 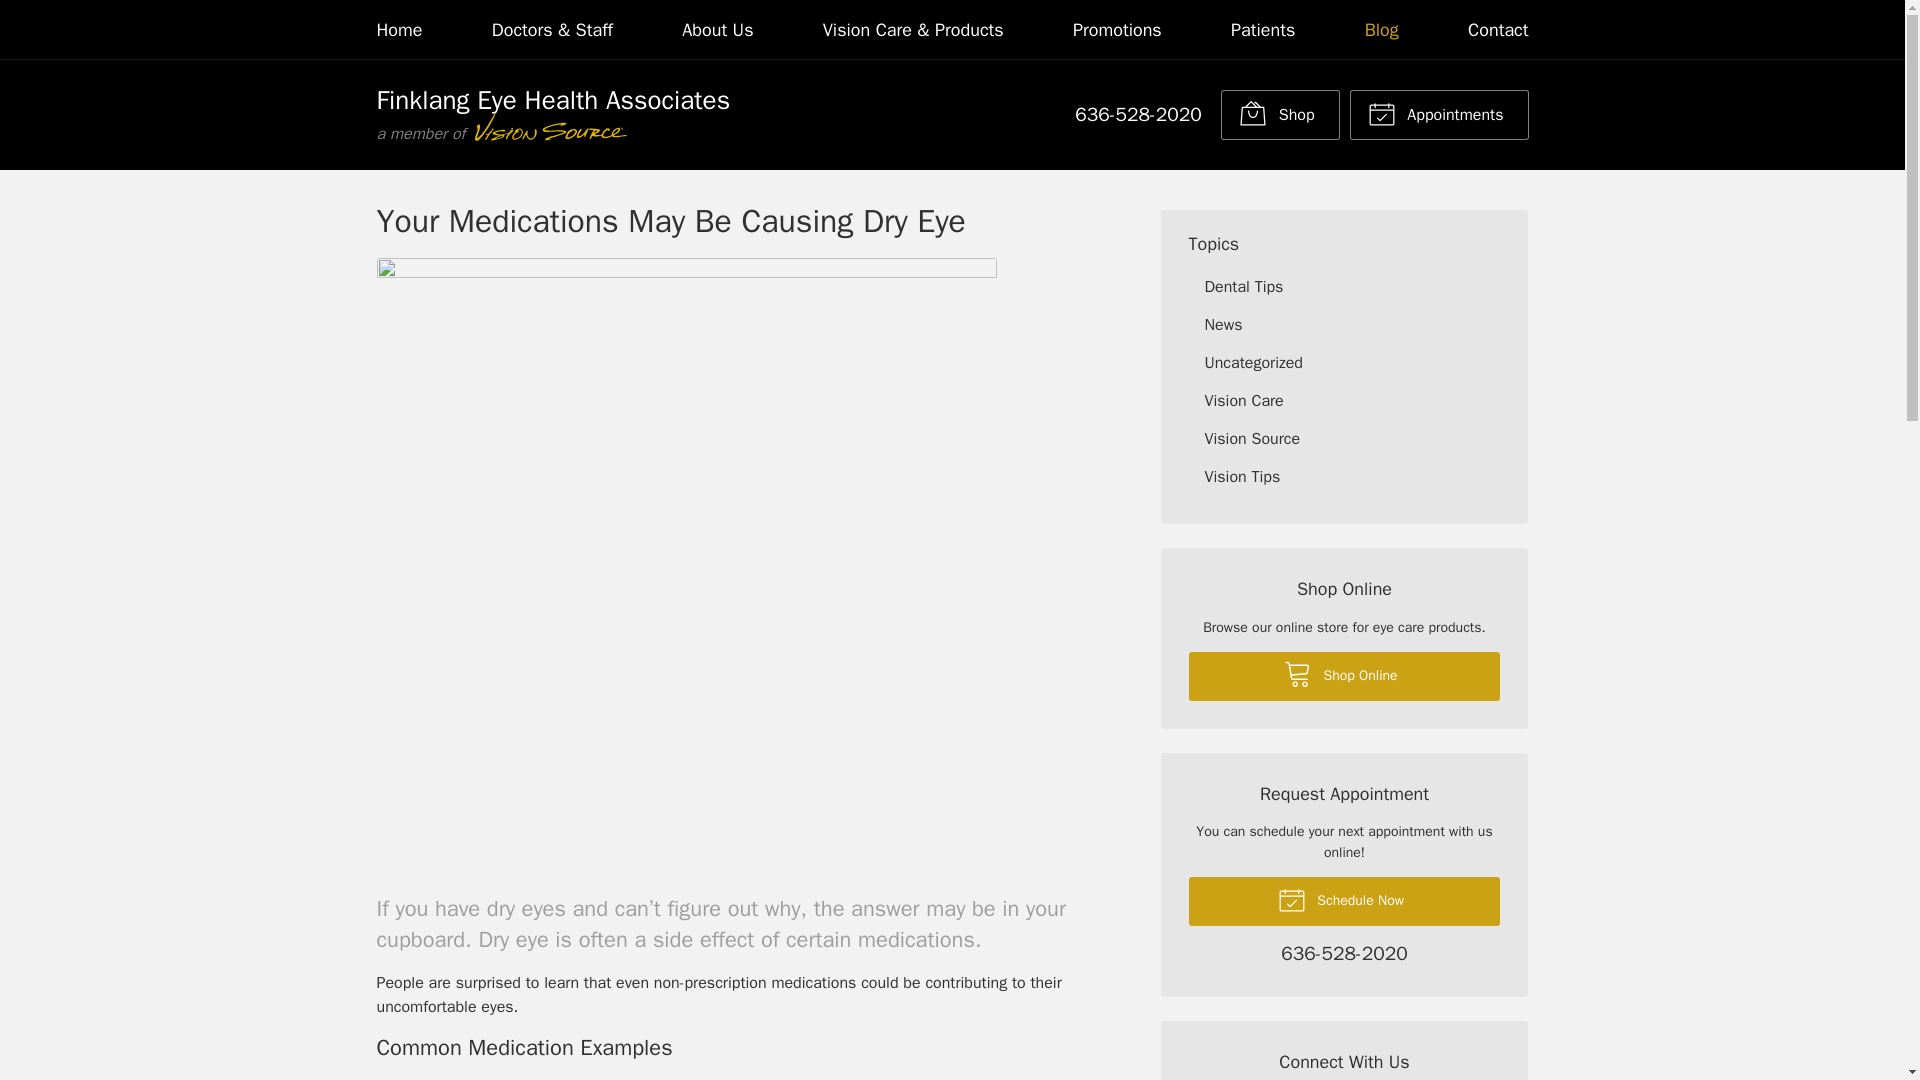 I want to click on Call practice, so click(x=1344, y=956).